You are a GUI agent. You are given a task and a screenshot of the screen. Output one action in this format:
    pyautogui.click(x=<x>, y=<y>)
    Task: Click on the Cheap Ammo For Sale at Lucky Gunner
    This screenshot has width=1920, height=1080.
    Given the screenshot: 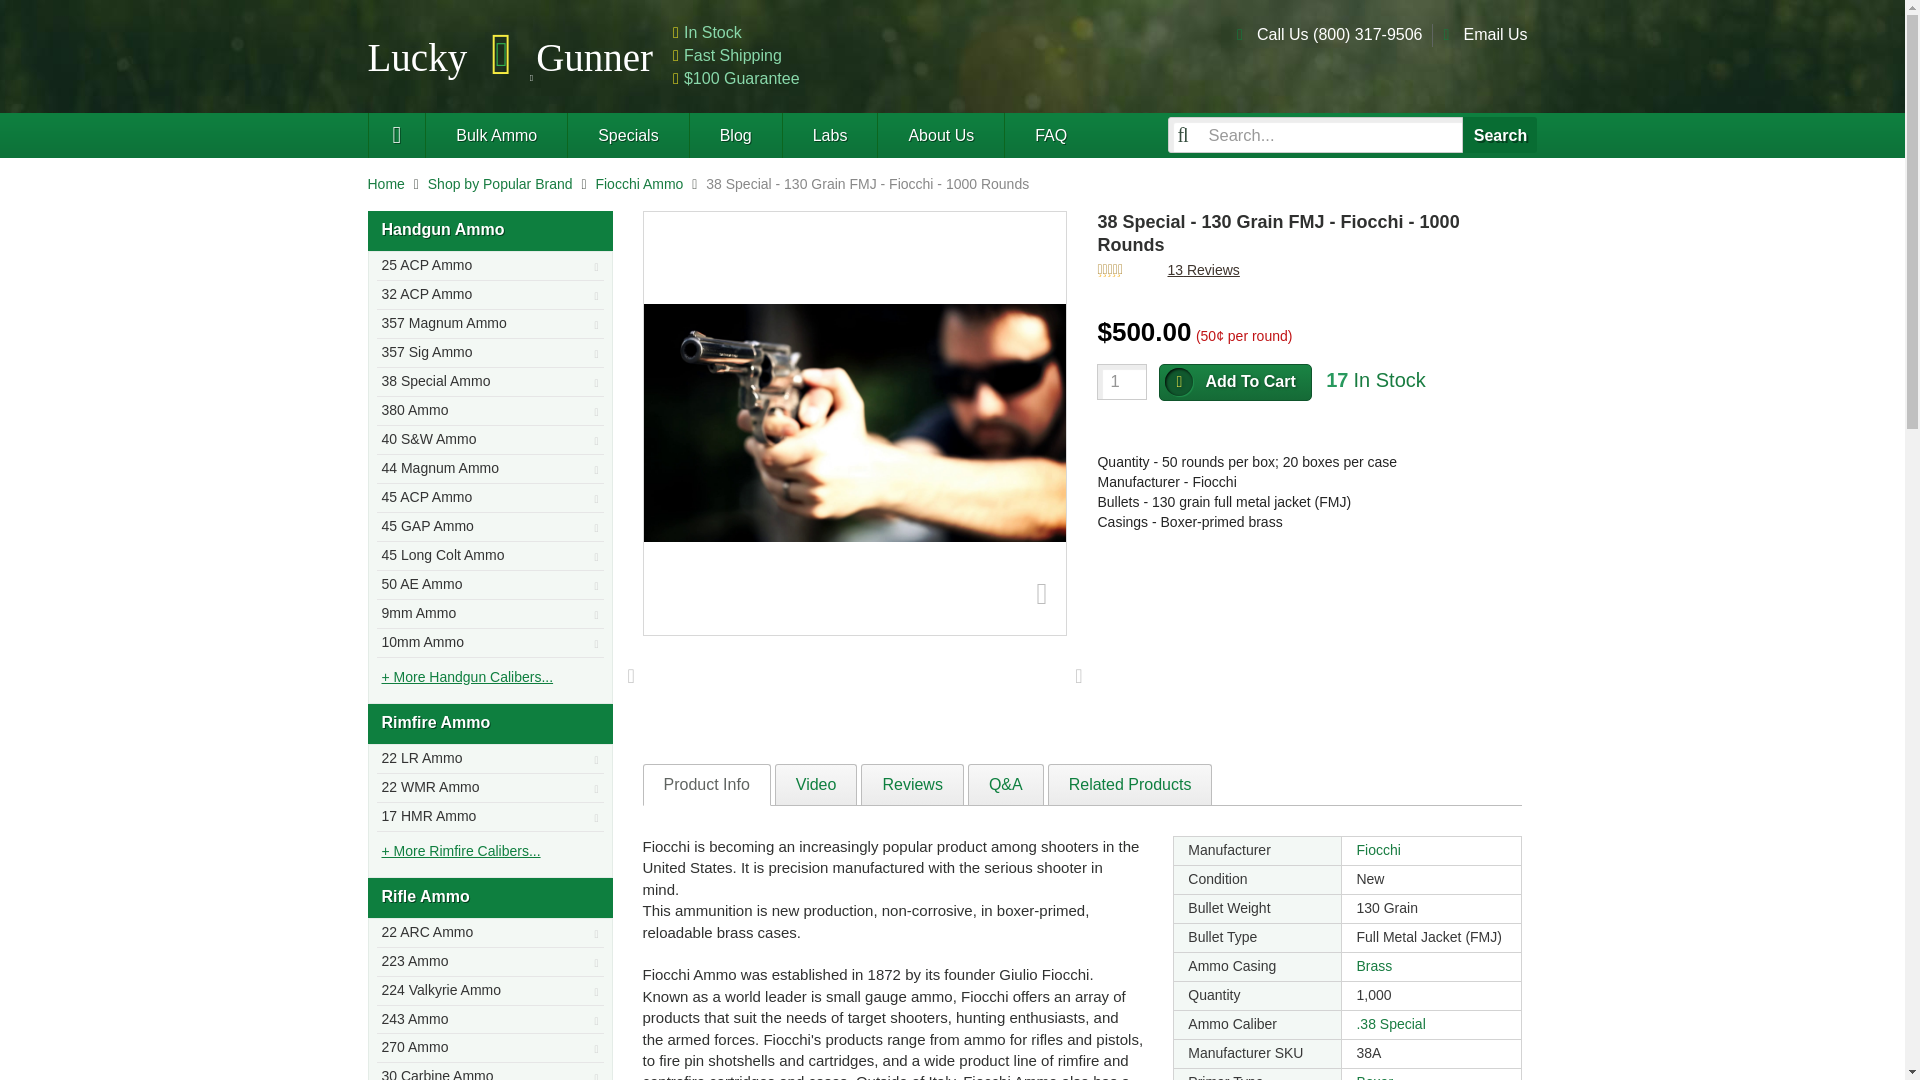 What is the action you would take?
    pyautogui.click(x=511, y=56)
    